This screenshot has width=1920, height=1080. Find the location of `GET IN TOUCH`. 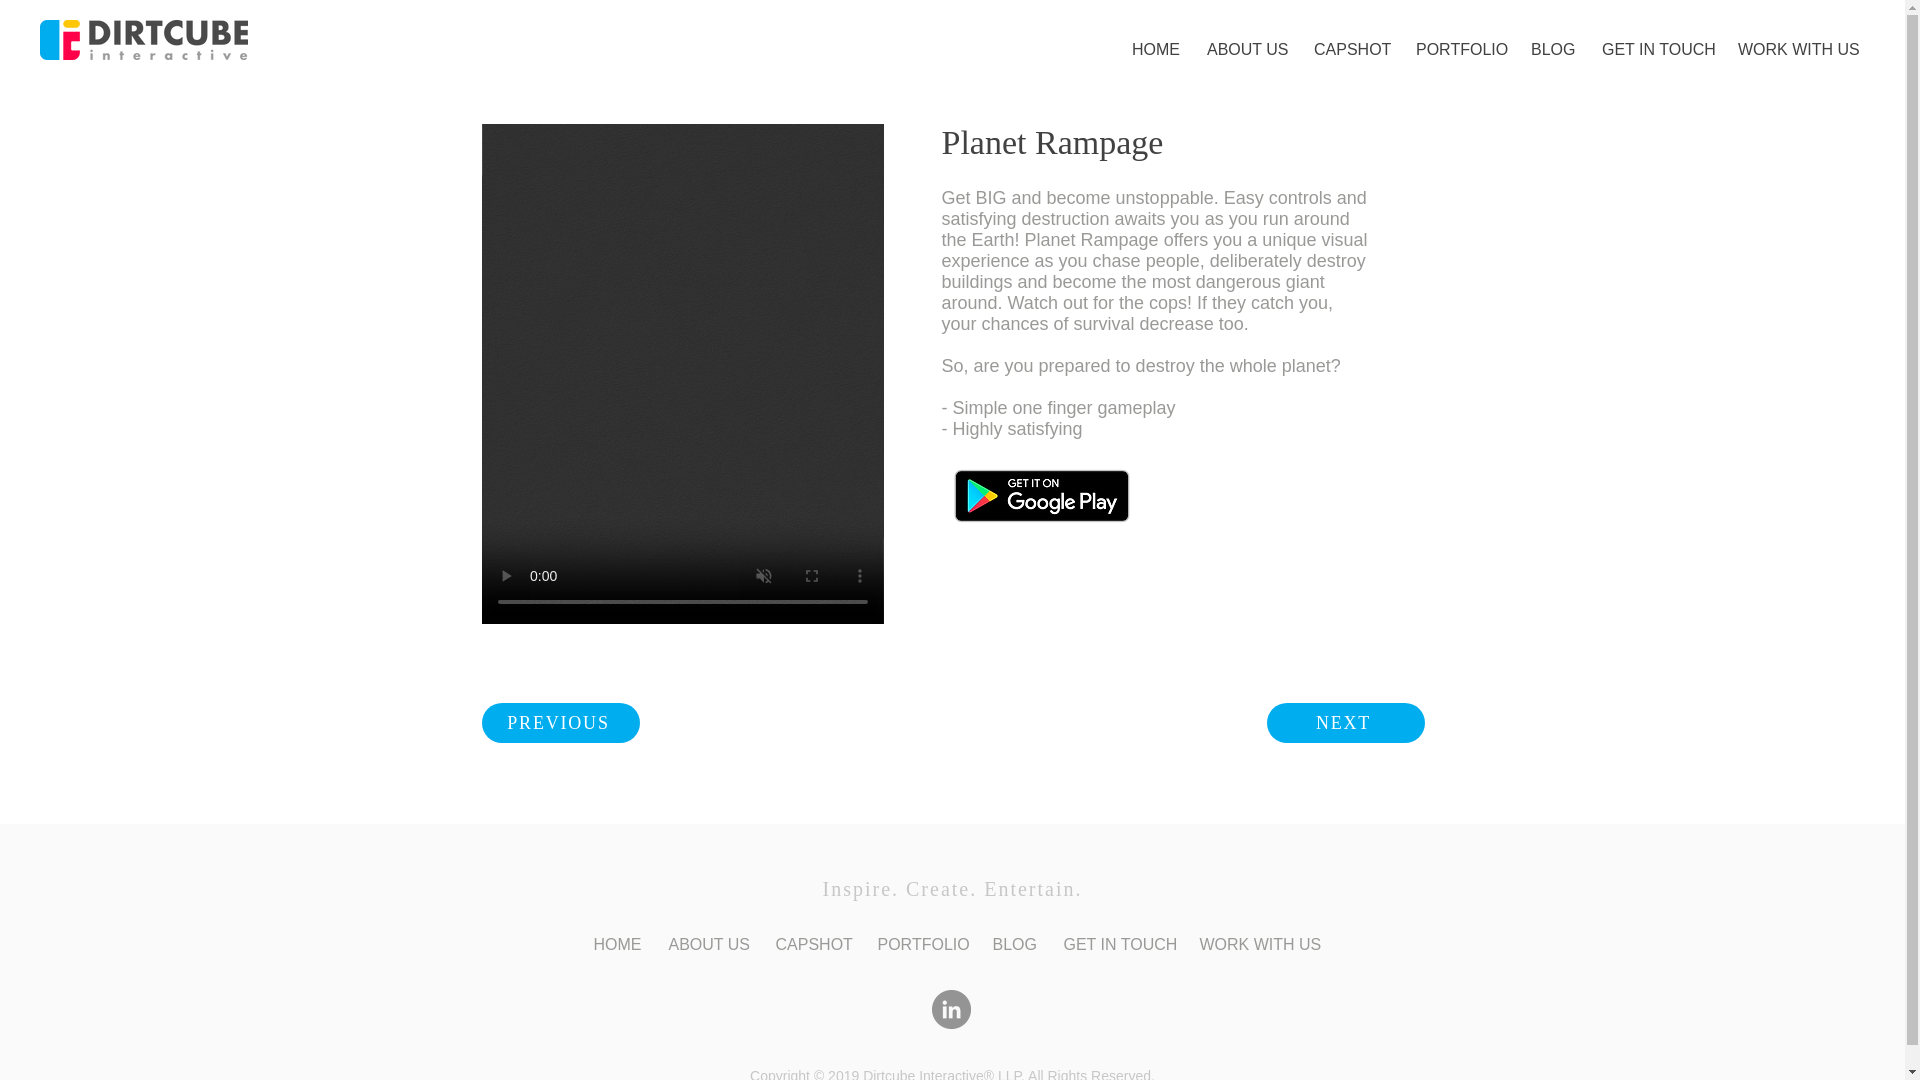

GET IN TOUCH is located at coordinates (1116, 944).